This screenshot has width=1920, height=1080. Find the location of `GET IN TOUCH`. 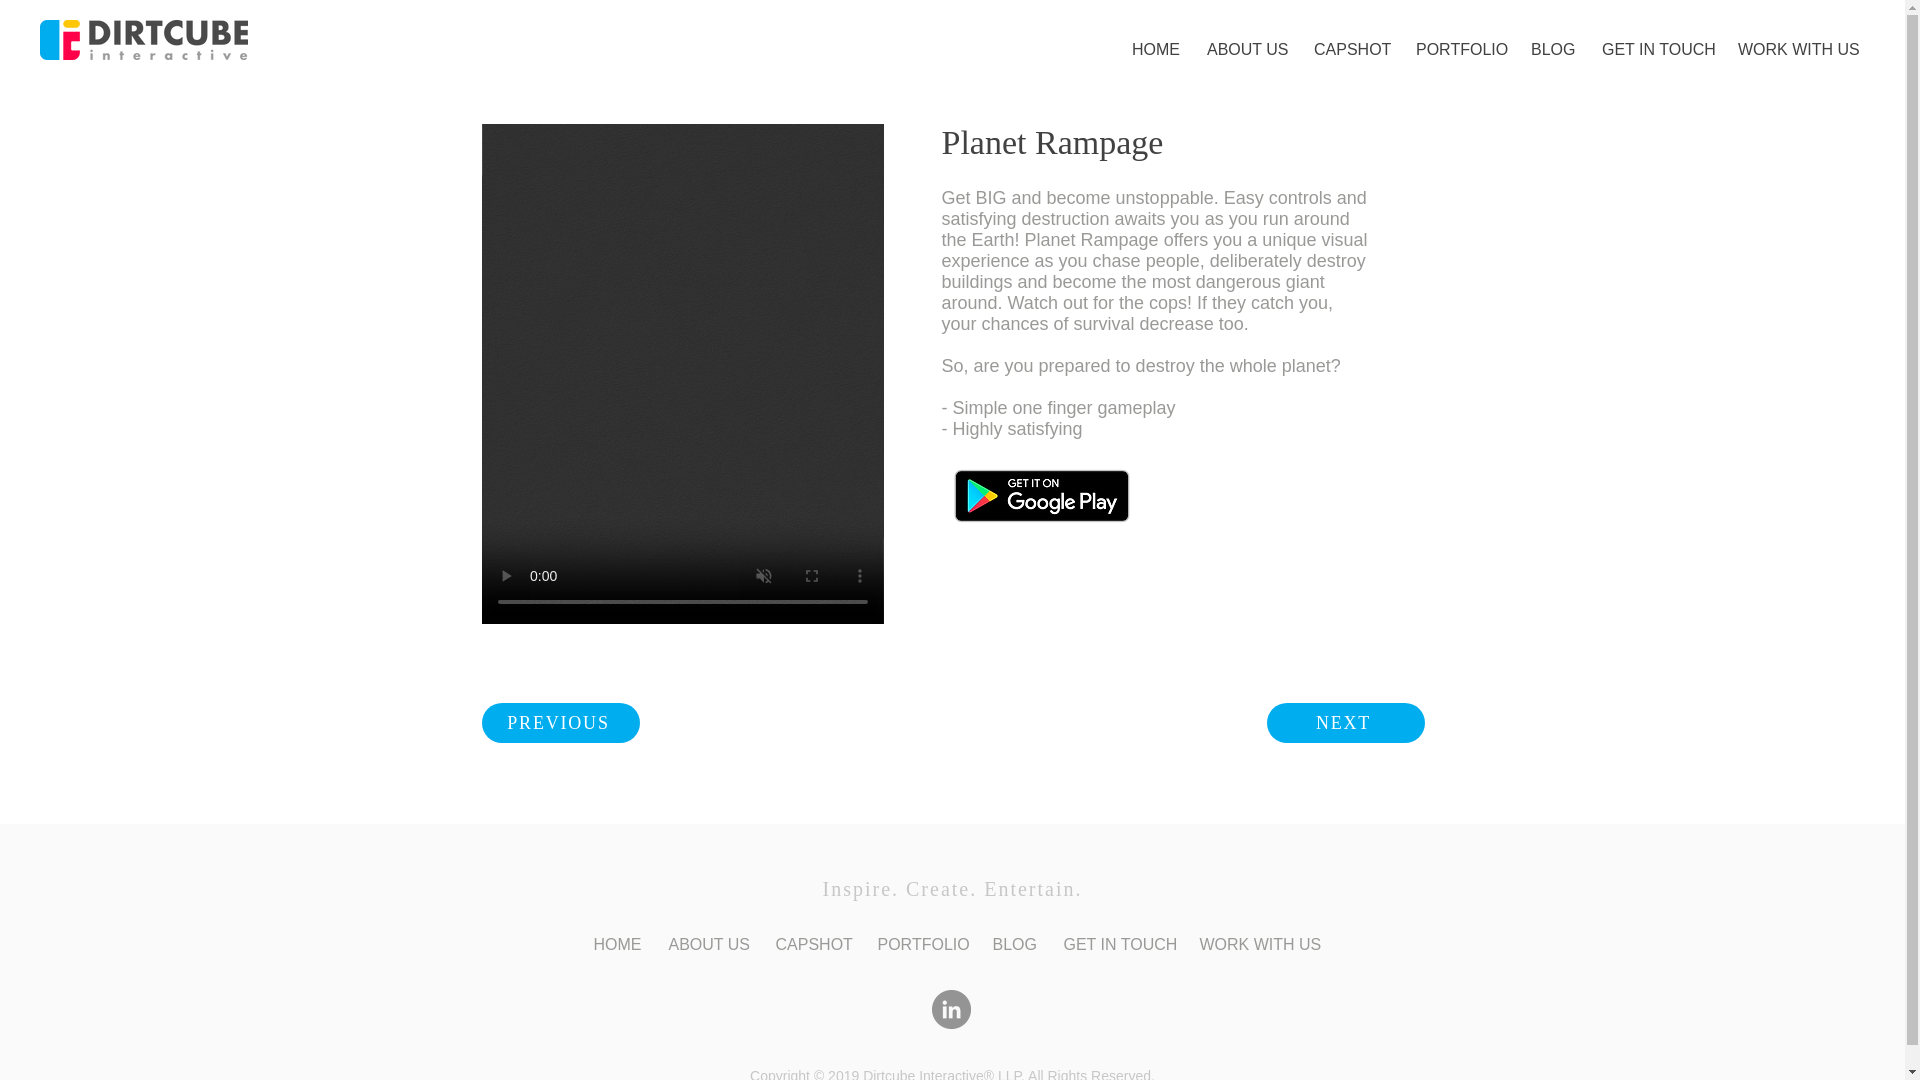

GET IN TOUCH is located at coordinates (1116, 944).